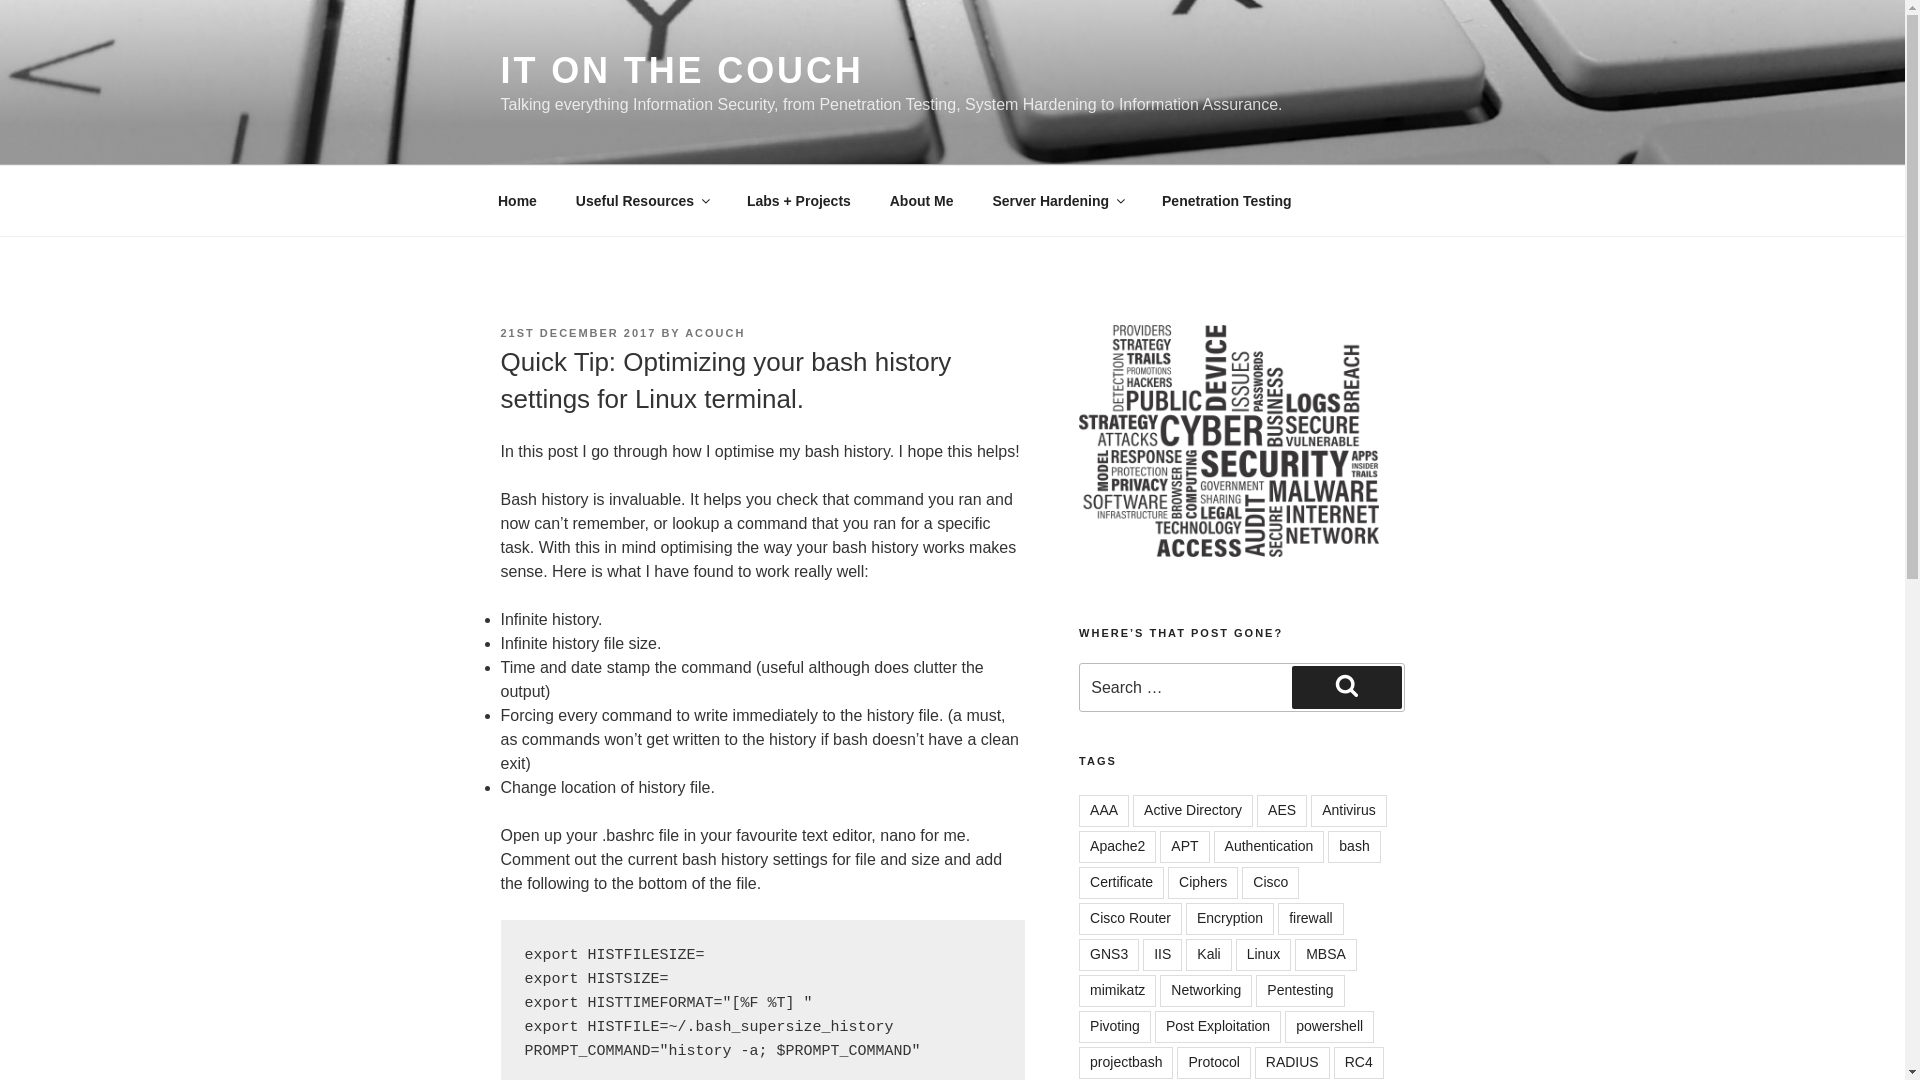 This screenshot has height=1080, width=1920. Describe the element at coordinates (578, 333) in the screenshot. I see `21ST DECEMBER 2017` at that location.